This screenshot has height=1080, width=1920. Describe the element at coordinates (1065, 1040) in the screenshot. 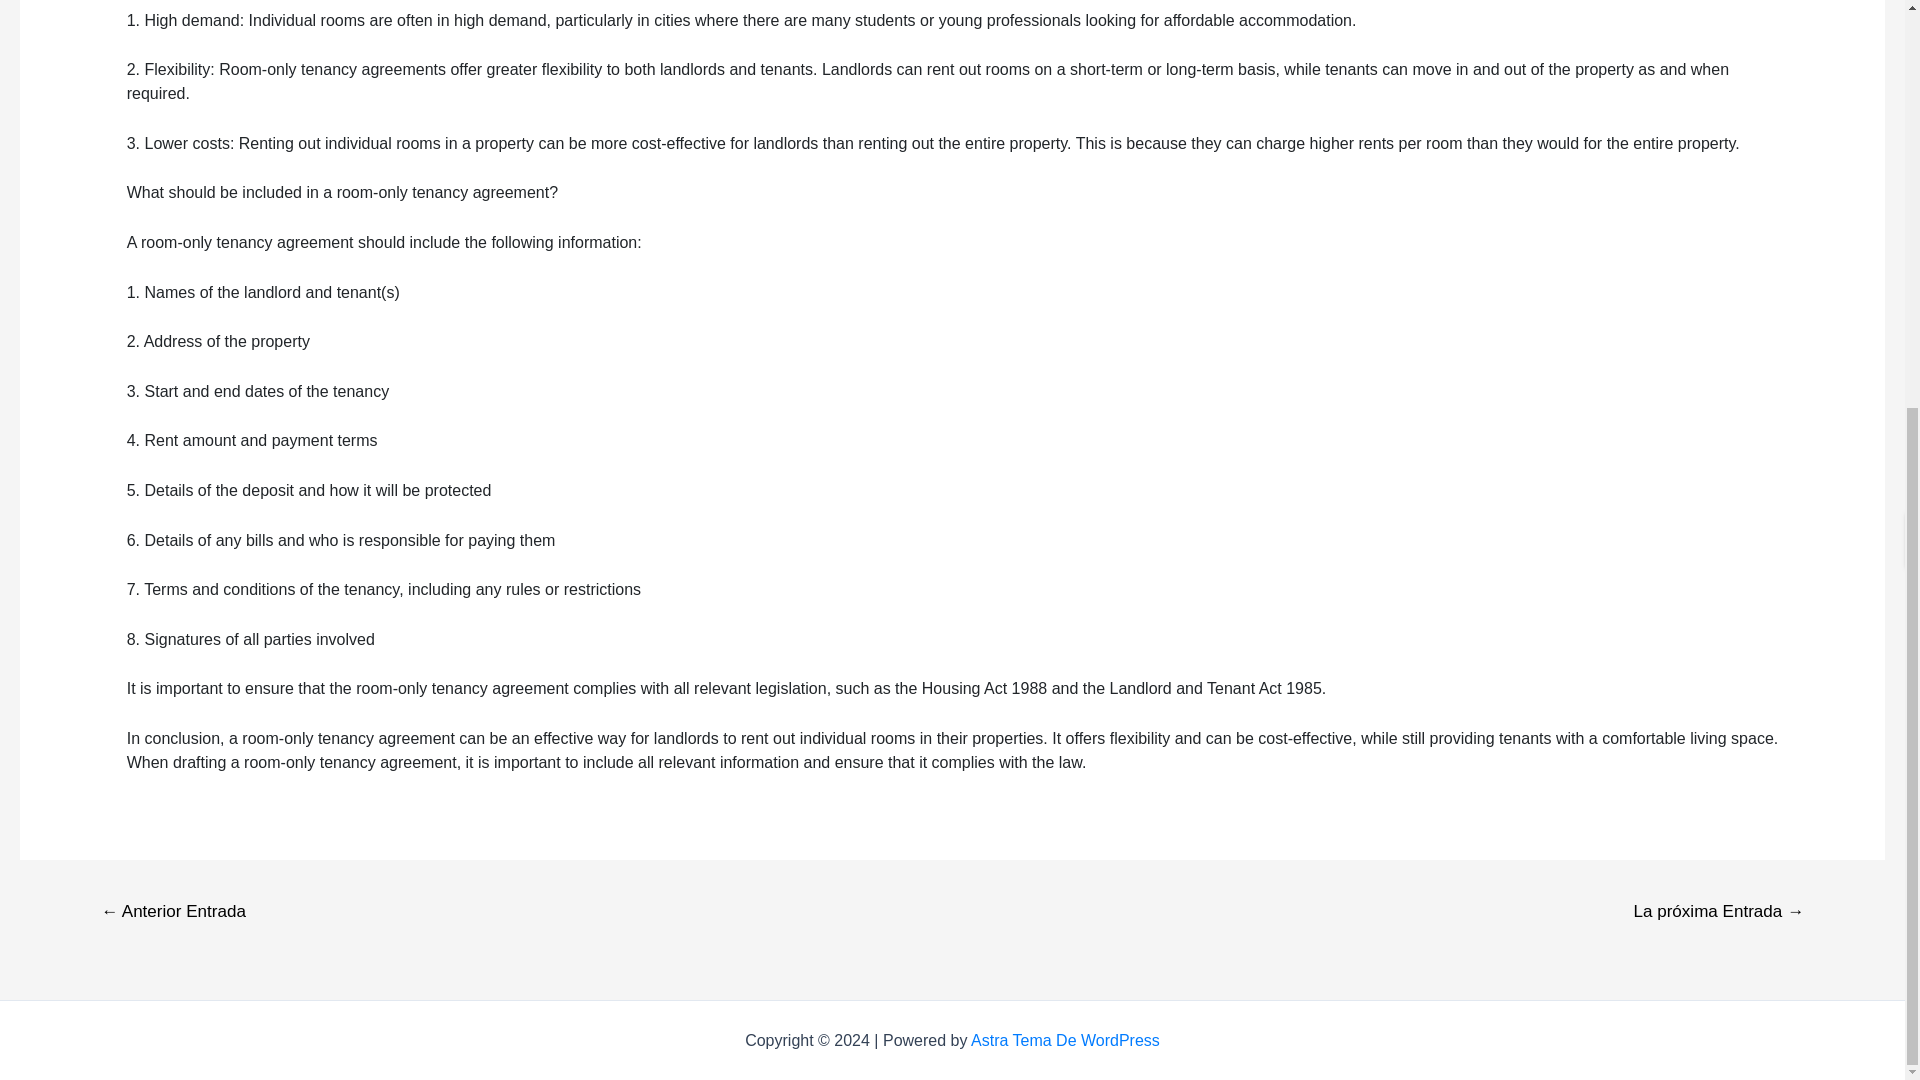

I see `Astra Tema De WordPress` at that location.